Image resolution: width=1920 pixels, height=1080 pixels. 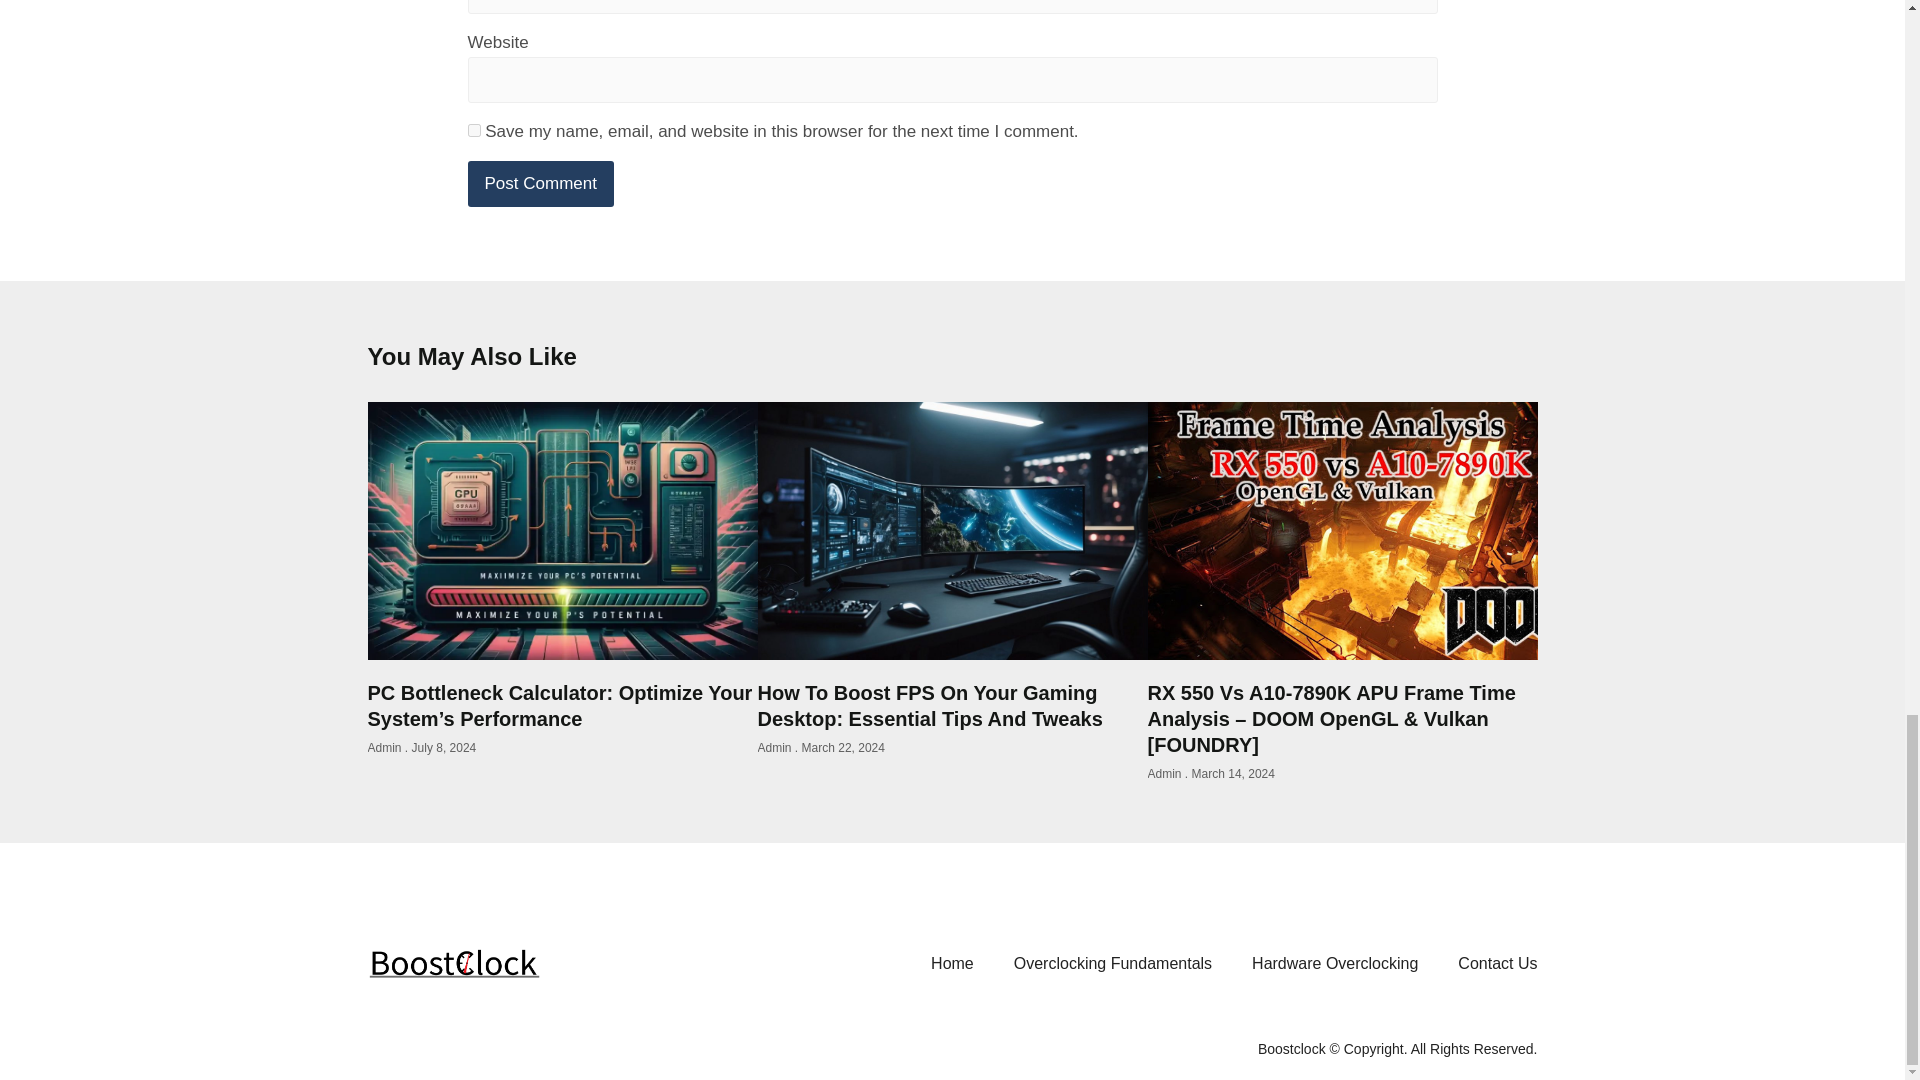 I want to click on Overclocking Fundamentals, so click(x=1113, y=962).